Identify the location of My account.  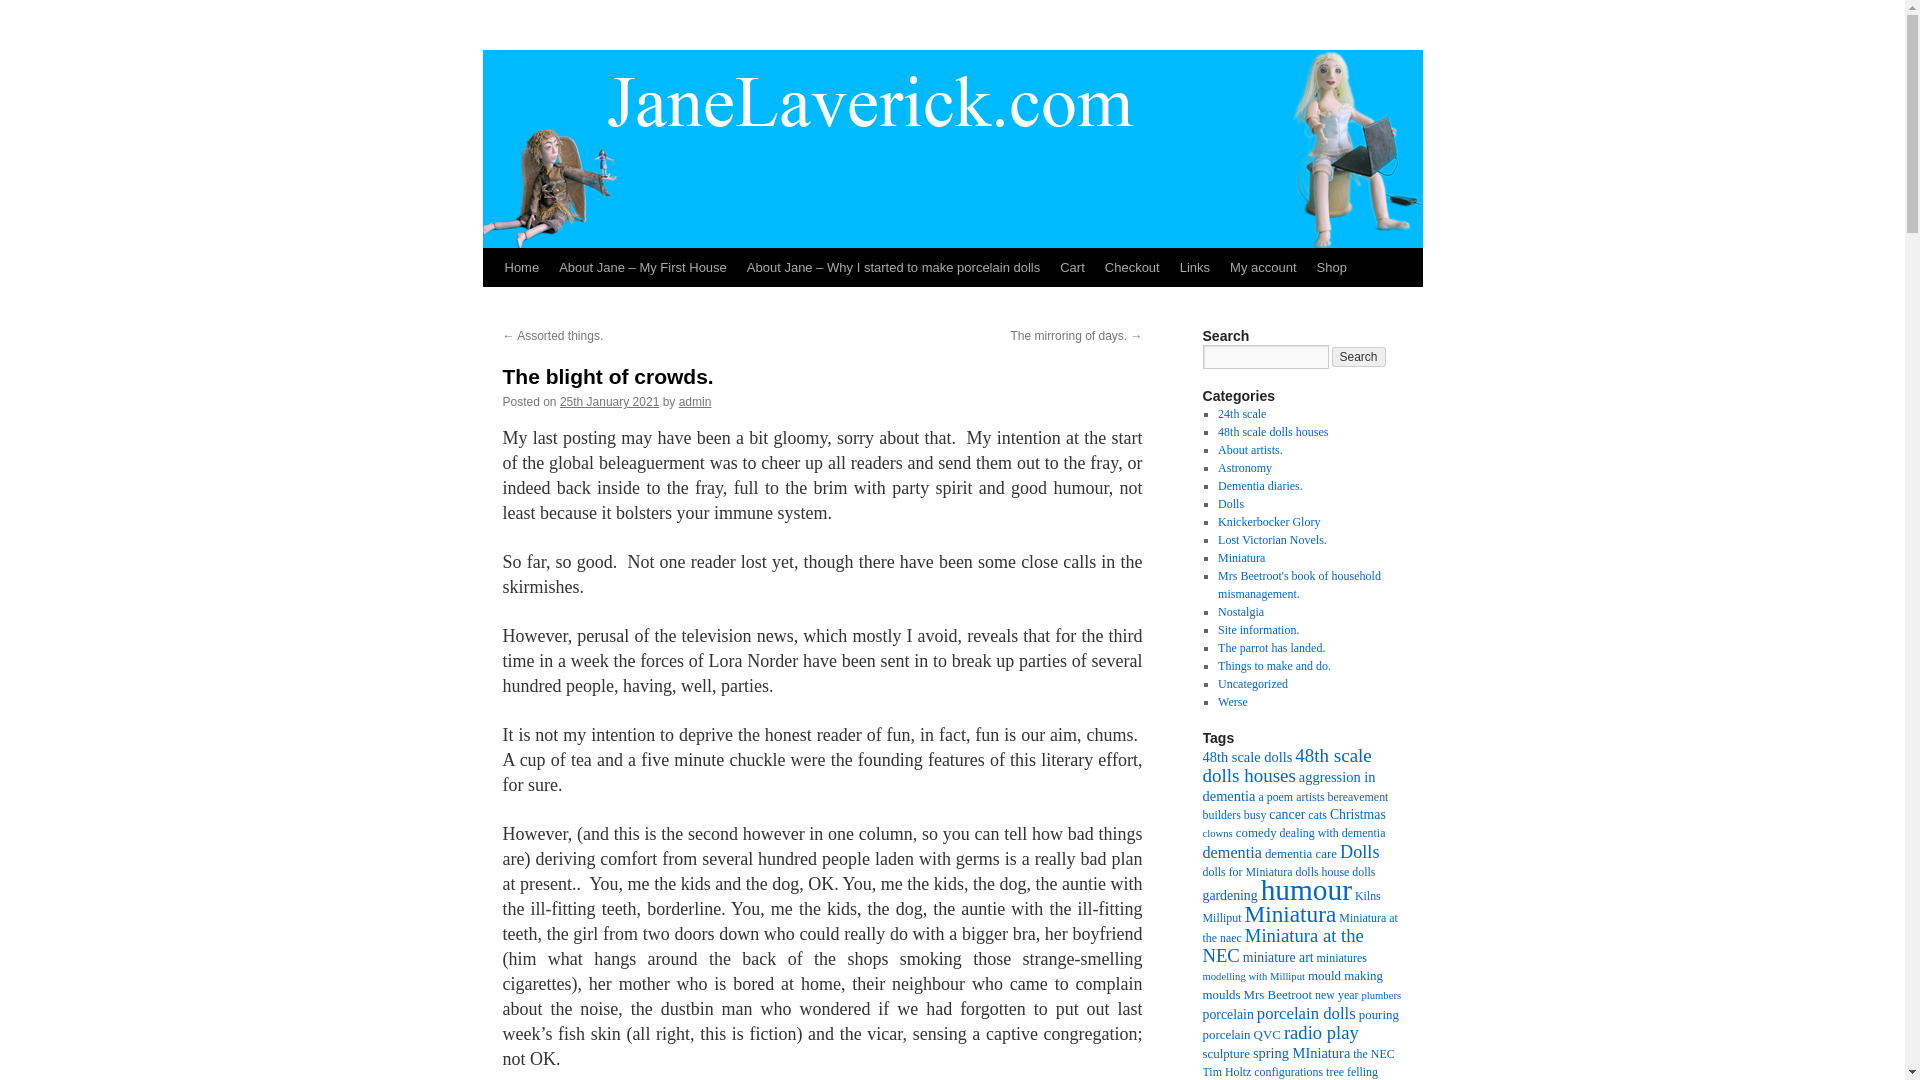
(1262, 268).